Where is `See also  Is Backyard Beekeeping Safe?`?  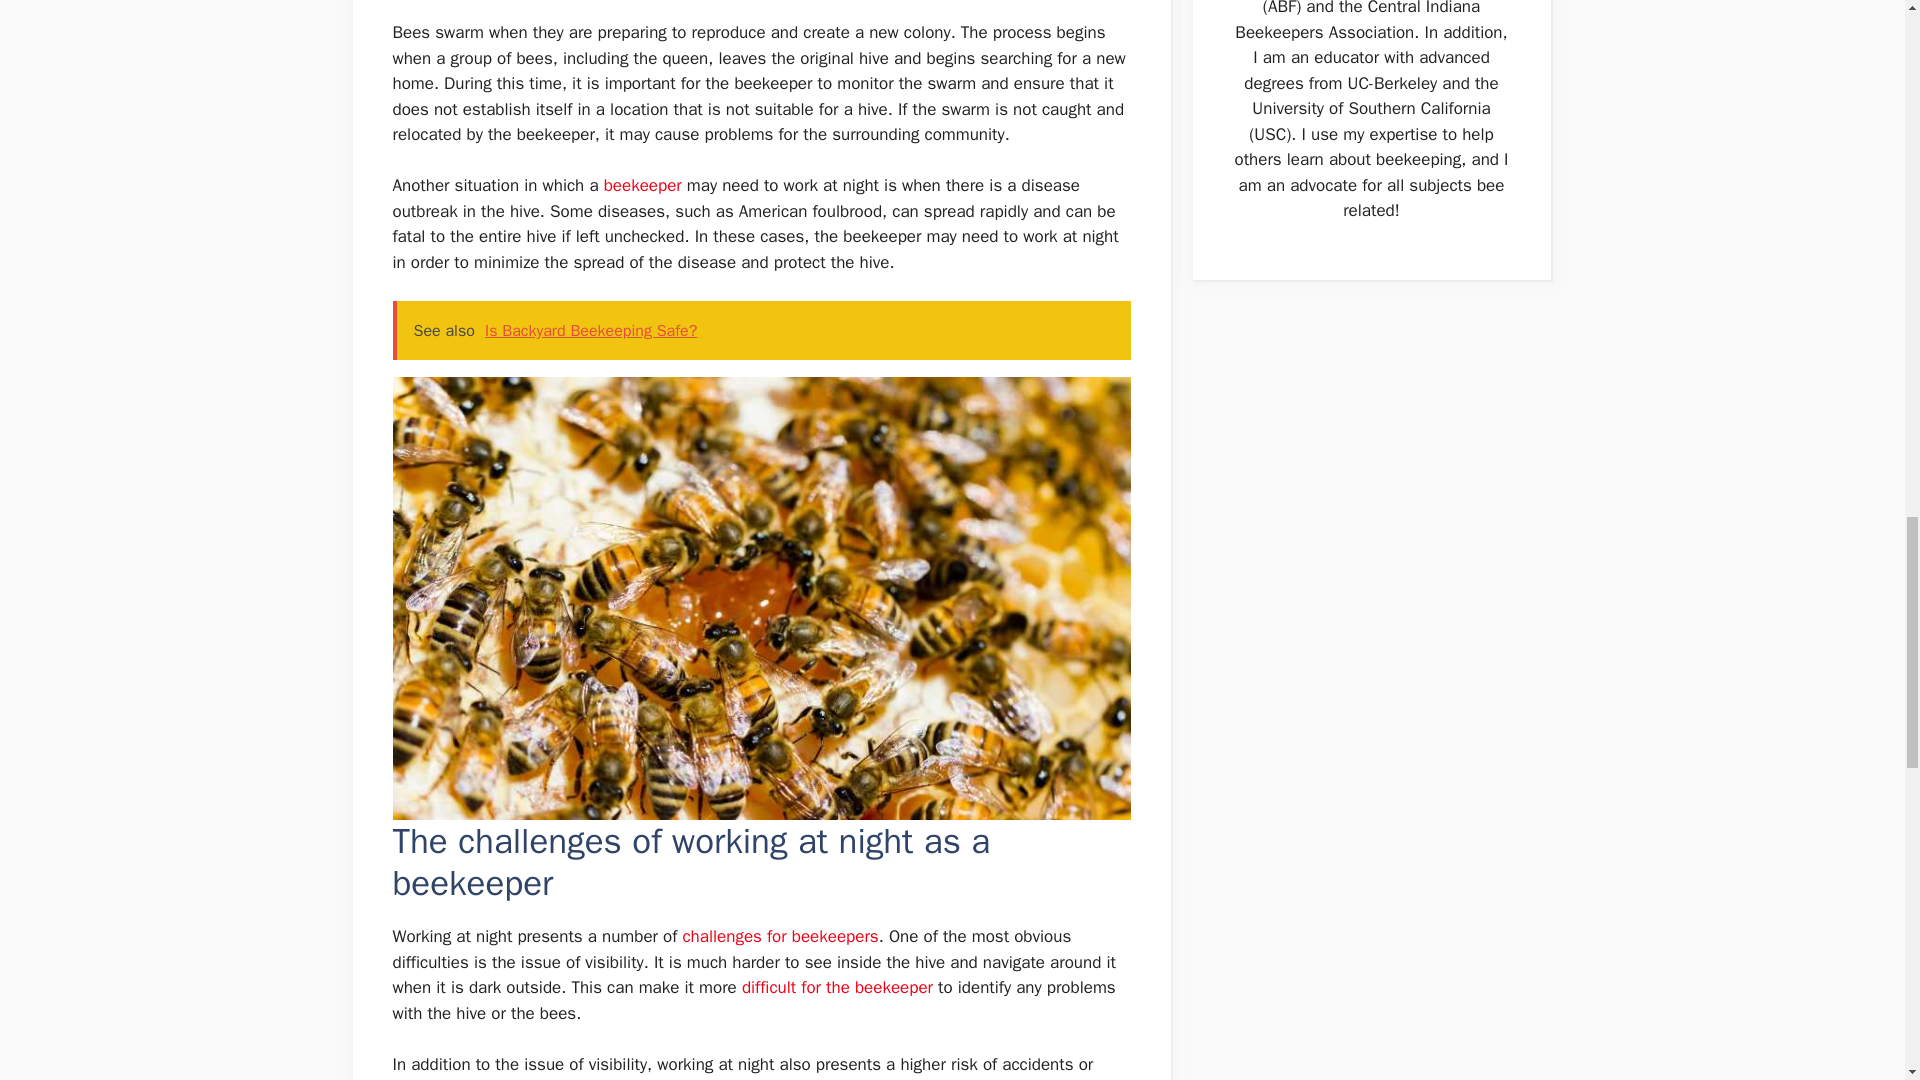
See also  Is Backyard Beekeeping Safe? is located at coordinates (760, 330).